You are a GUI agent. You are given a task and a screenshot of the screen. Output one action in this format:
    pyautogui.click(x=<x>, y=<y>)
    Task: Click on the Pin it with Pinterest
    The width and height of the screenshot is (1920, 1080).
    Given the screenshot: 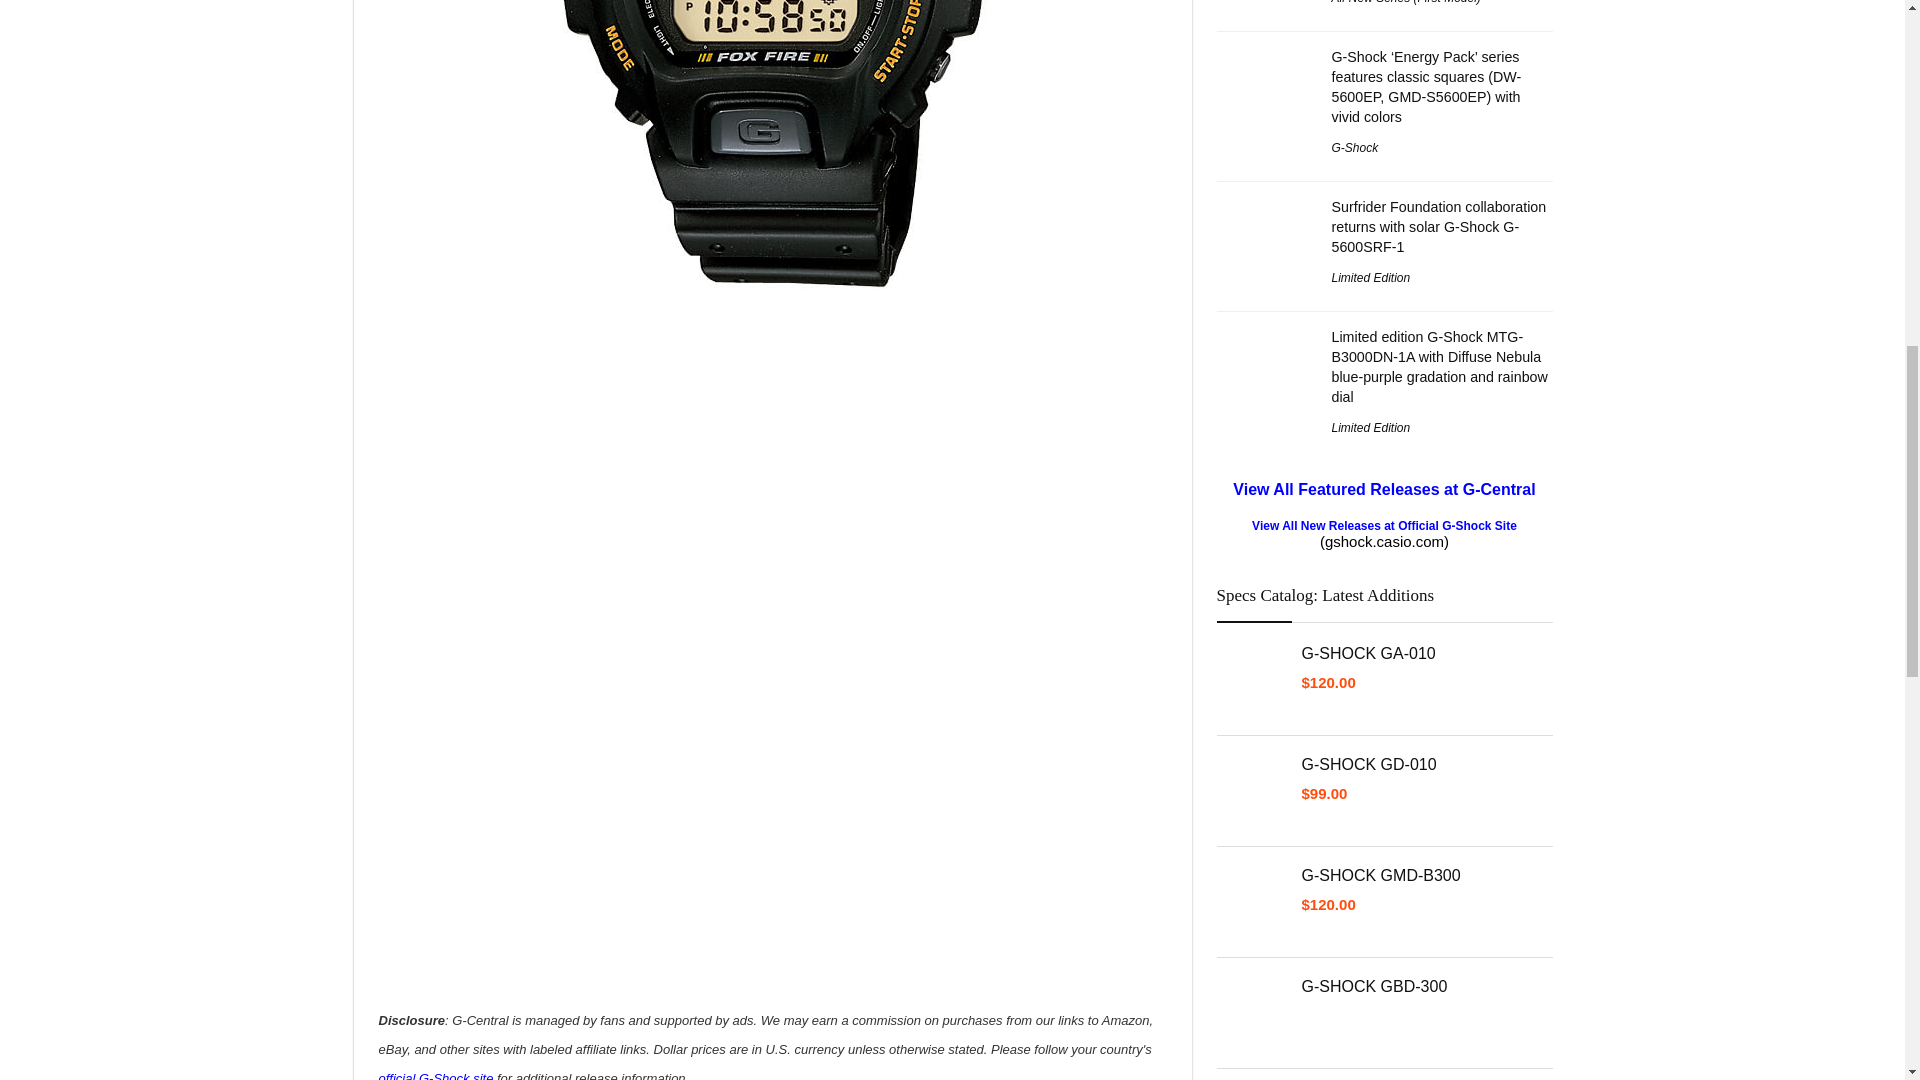 What is the action you would take?
    pyautogui.click(x=506, y=976)
    